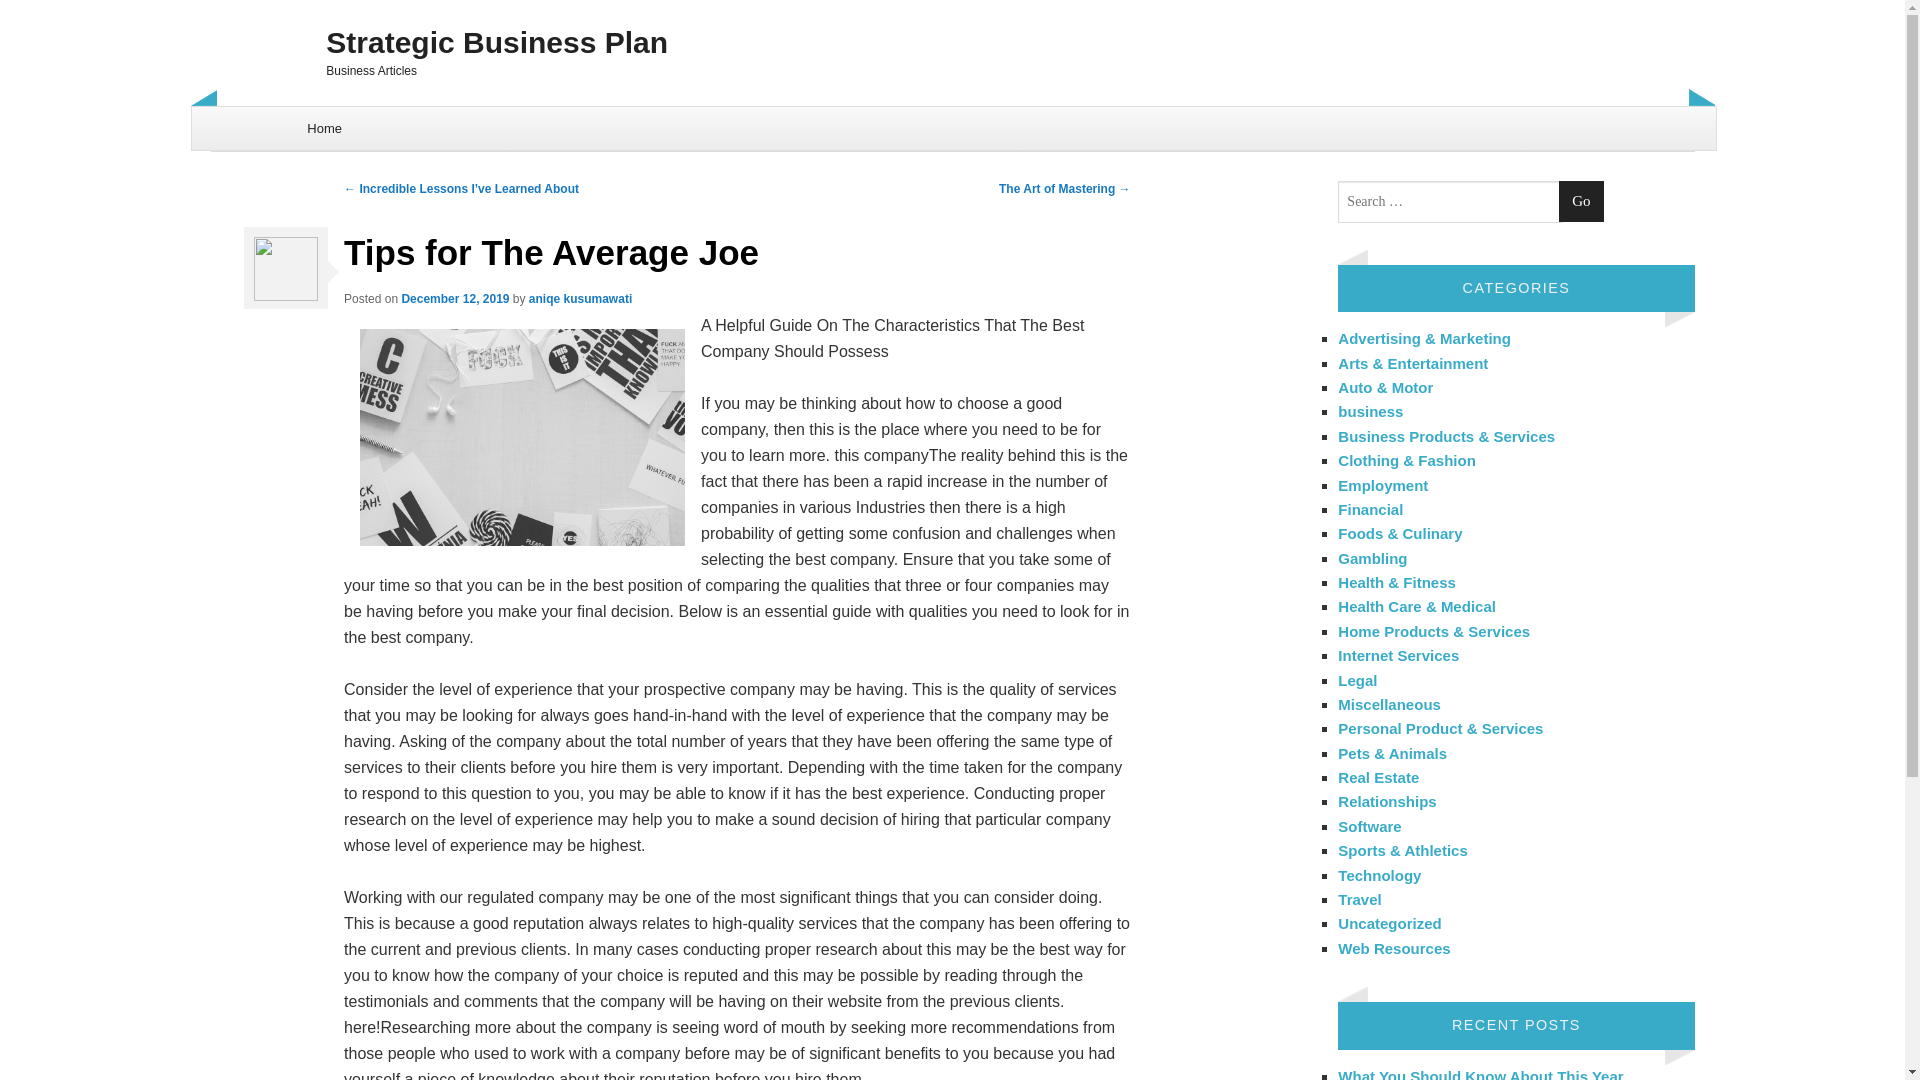  Describe the element at coordinates (1378, 777) in the screenshot. I see `Real Estate` at that location.